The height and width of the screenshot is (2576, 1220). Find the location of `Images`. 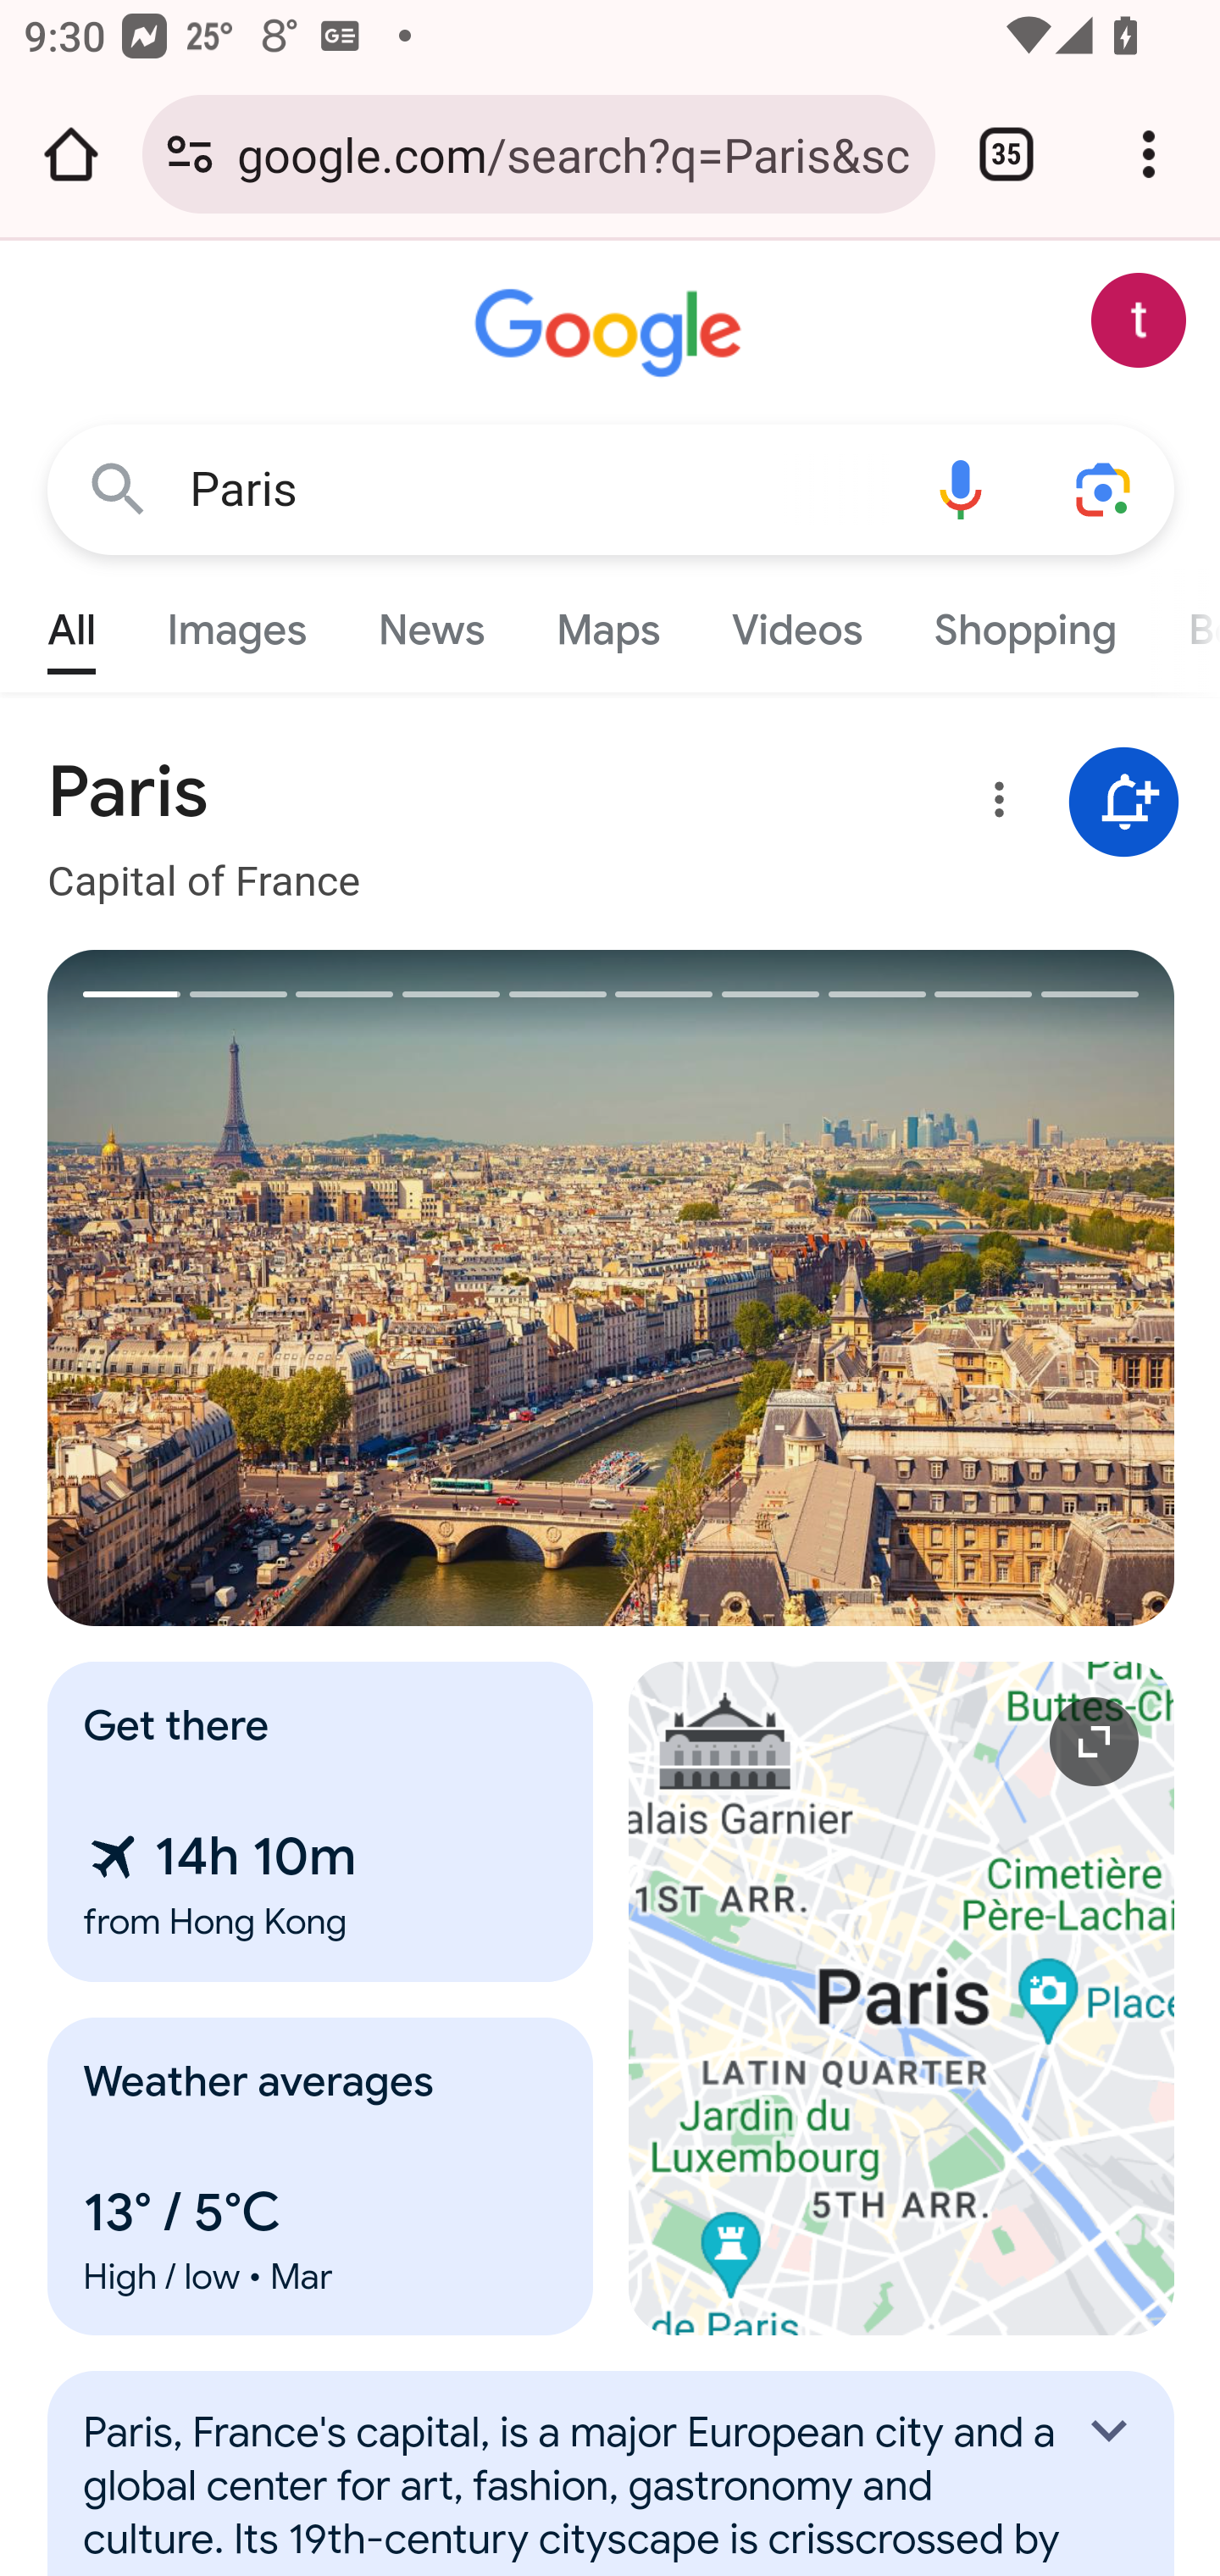

Images is located at coordinates (237, 622).